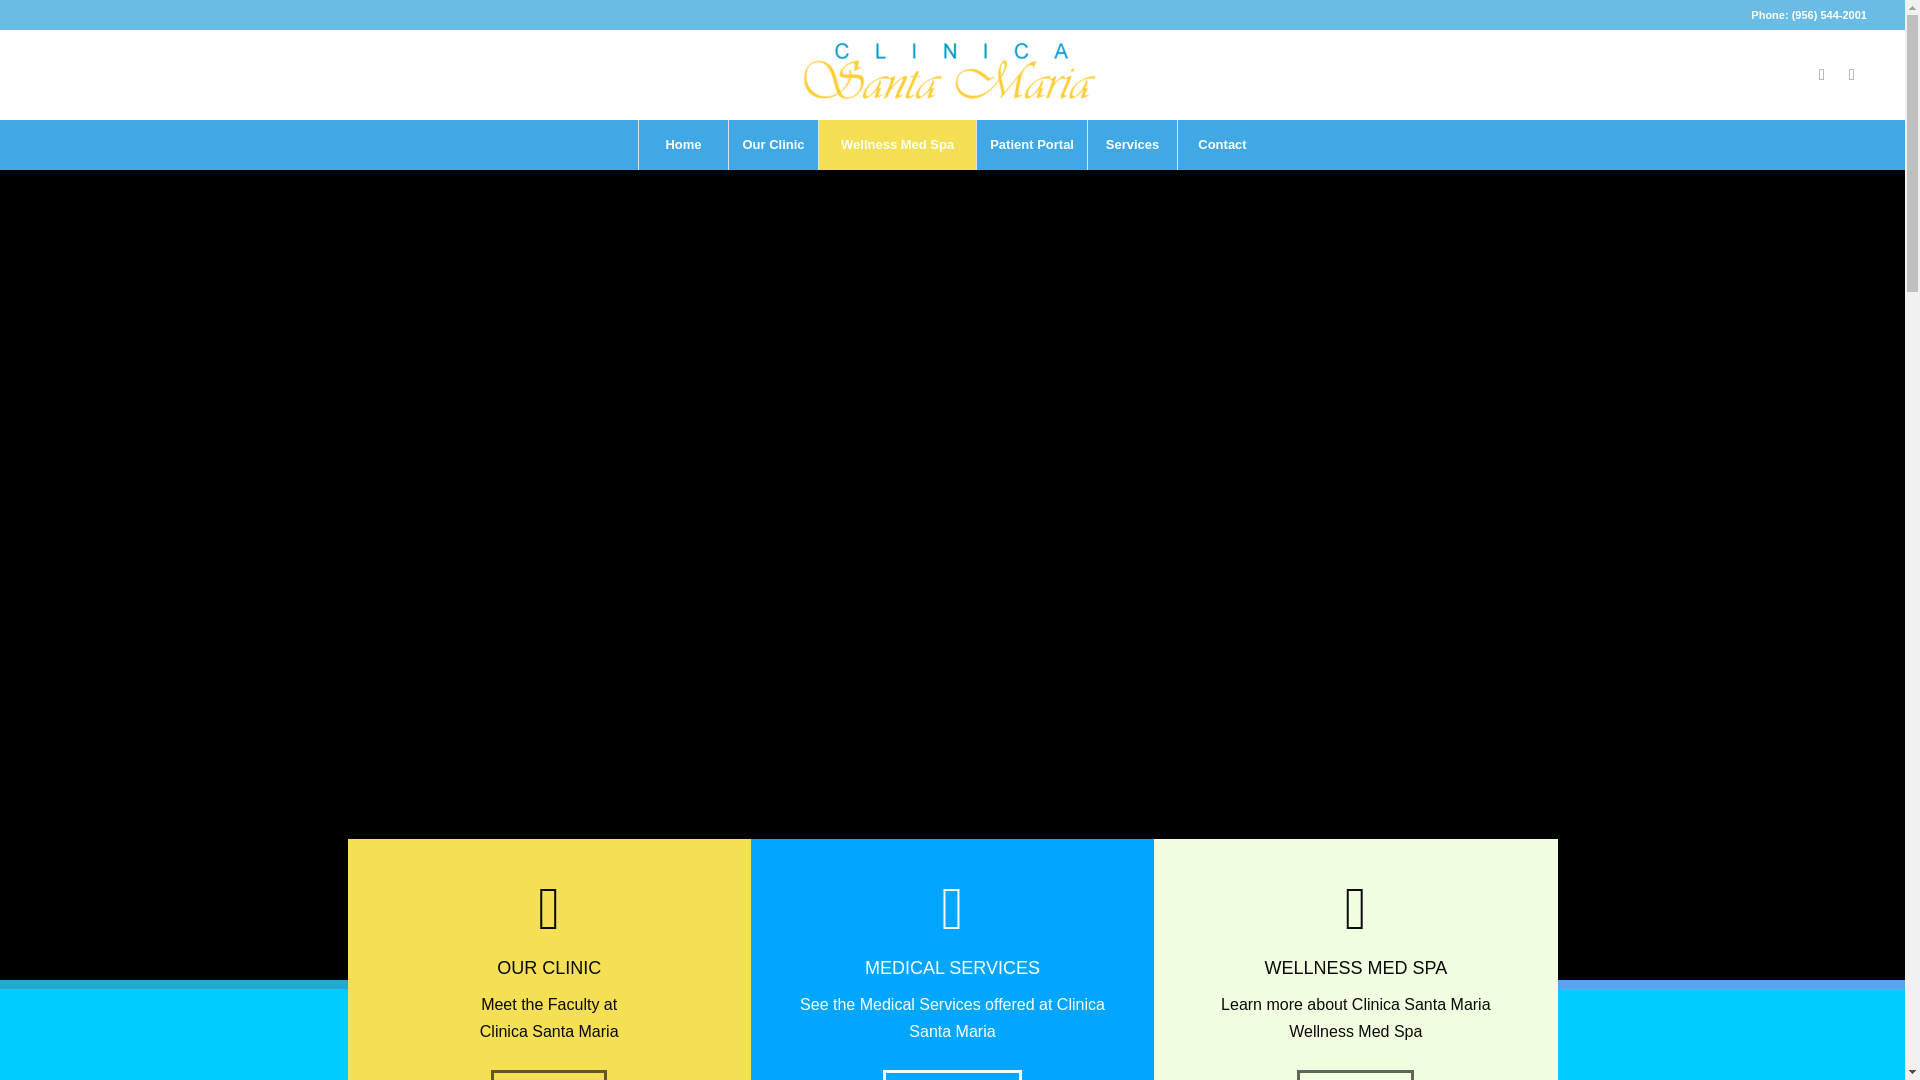  I want to click on Wellness Spa, so click(1355, 1075).